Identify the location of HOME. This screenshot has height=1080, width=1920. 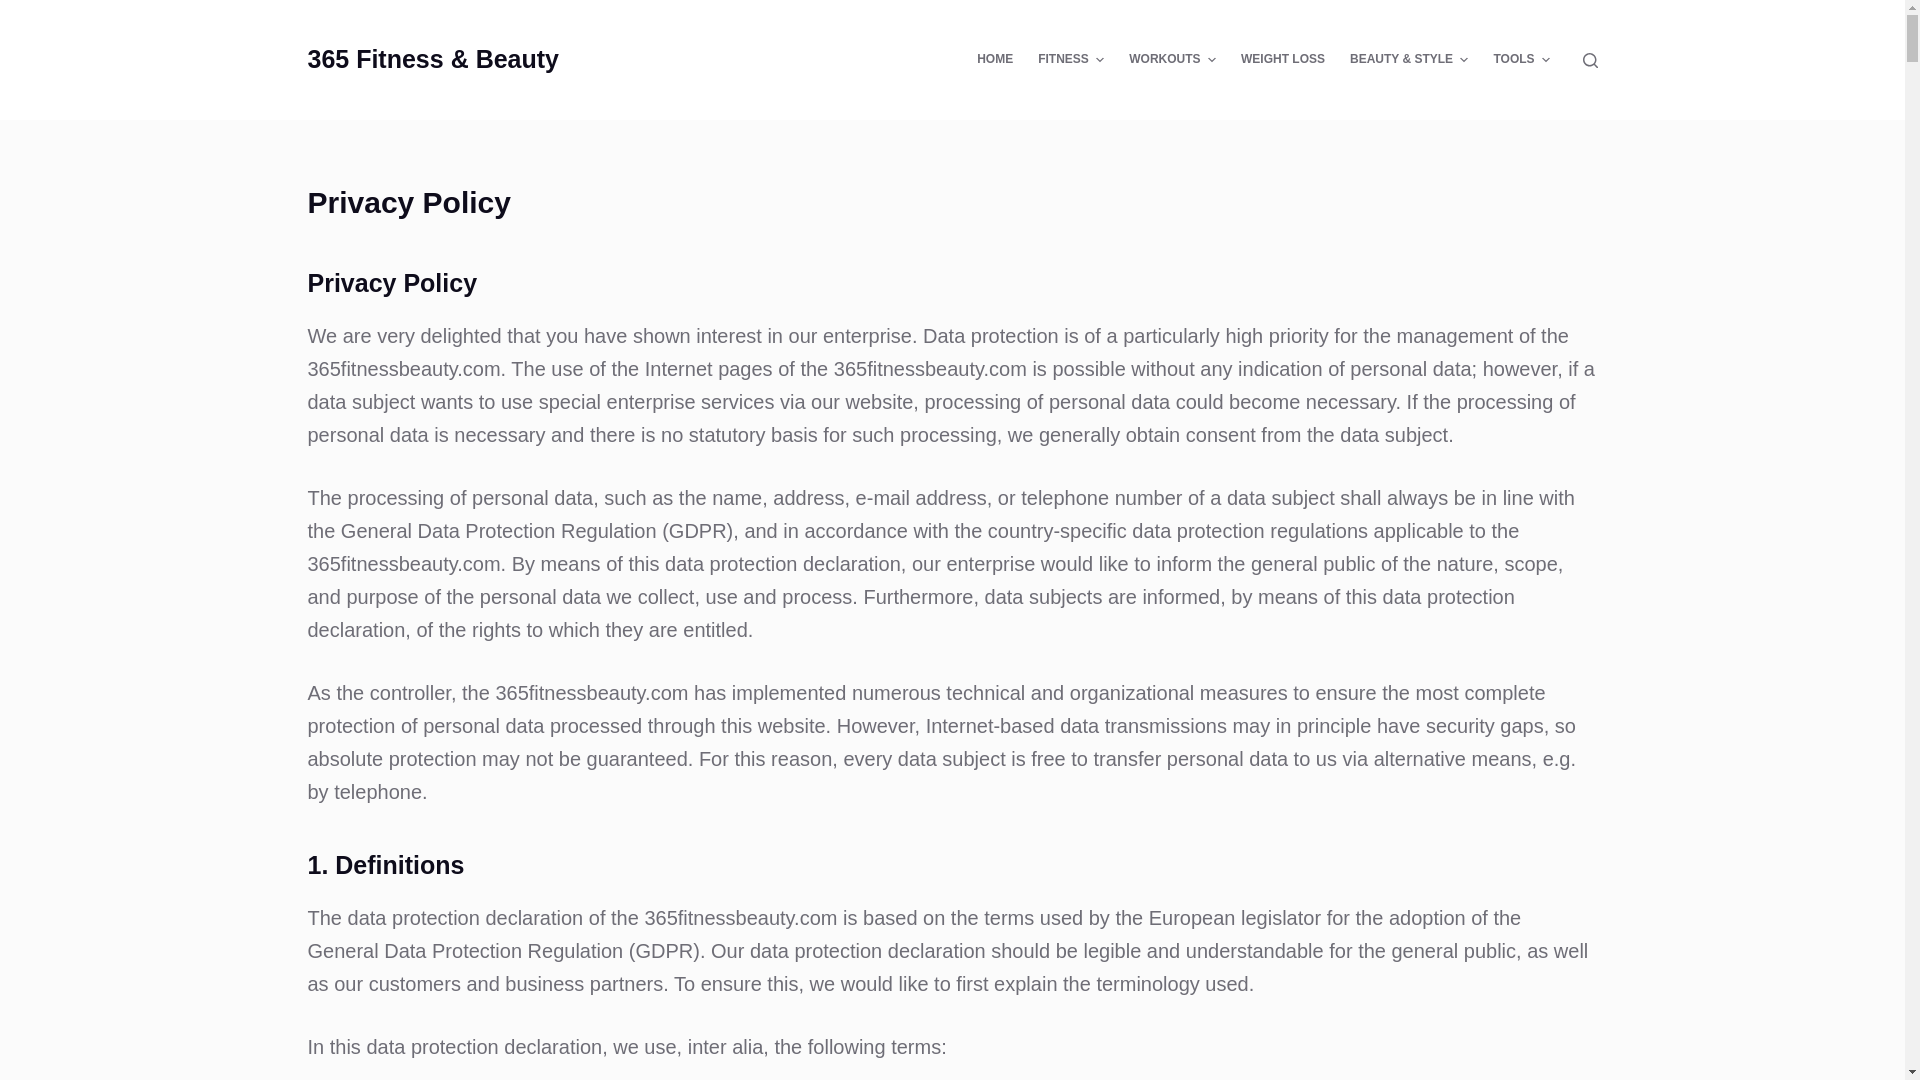
(995, 60).